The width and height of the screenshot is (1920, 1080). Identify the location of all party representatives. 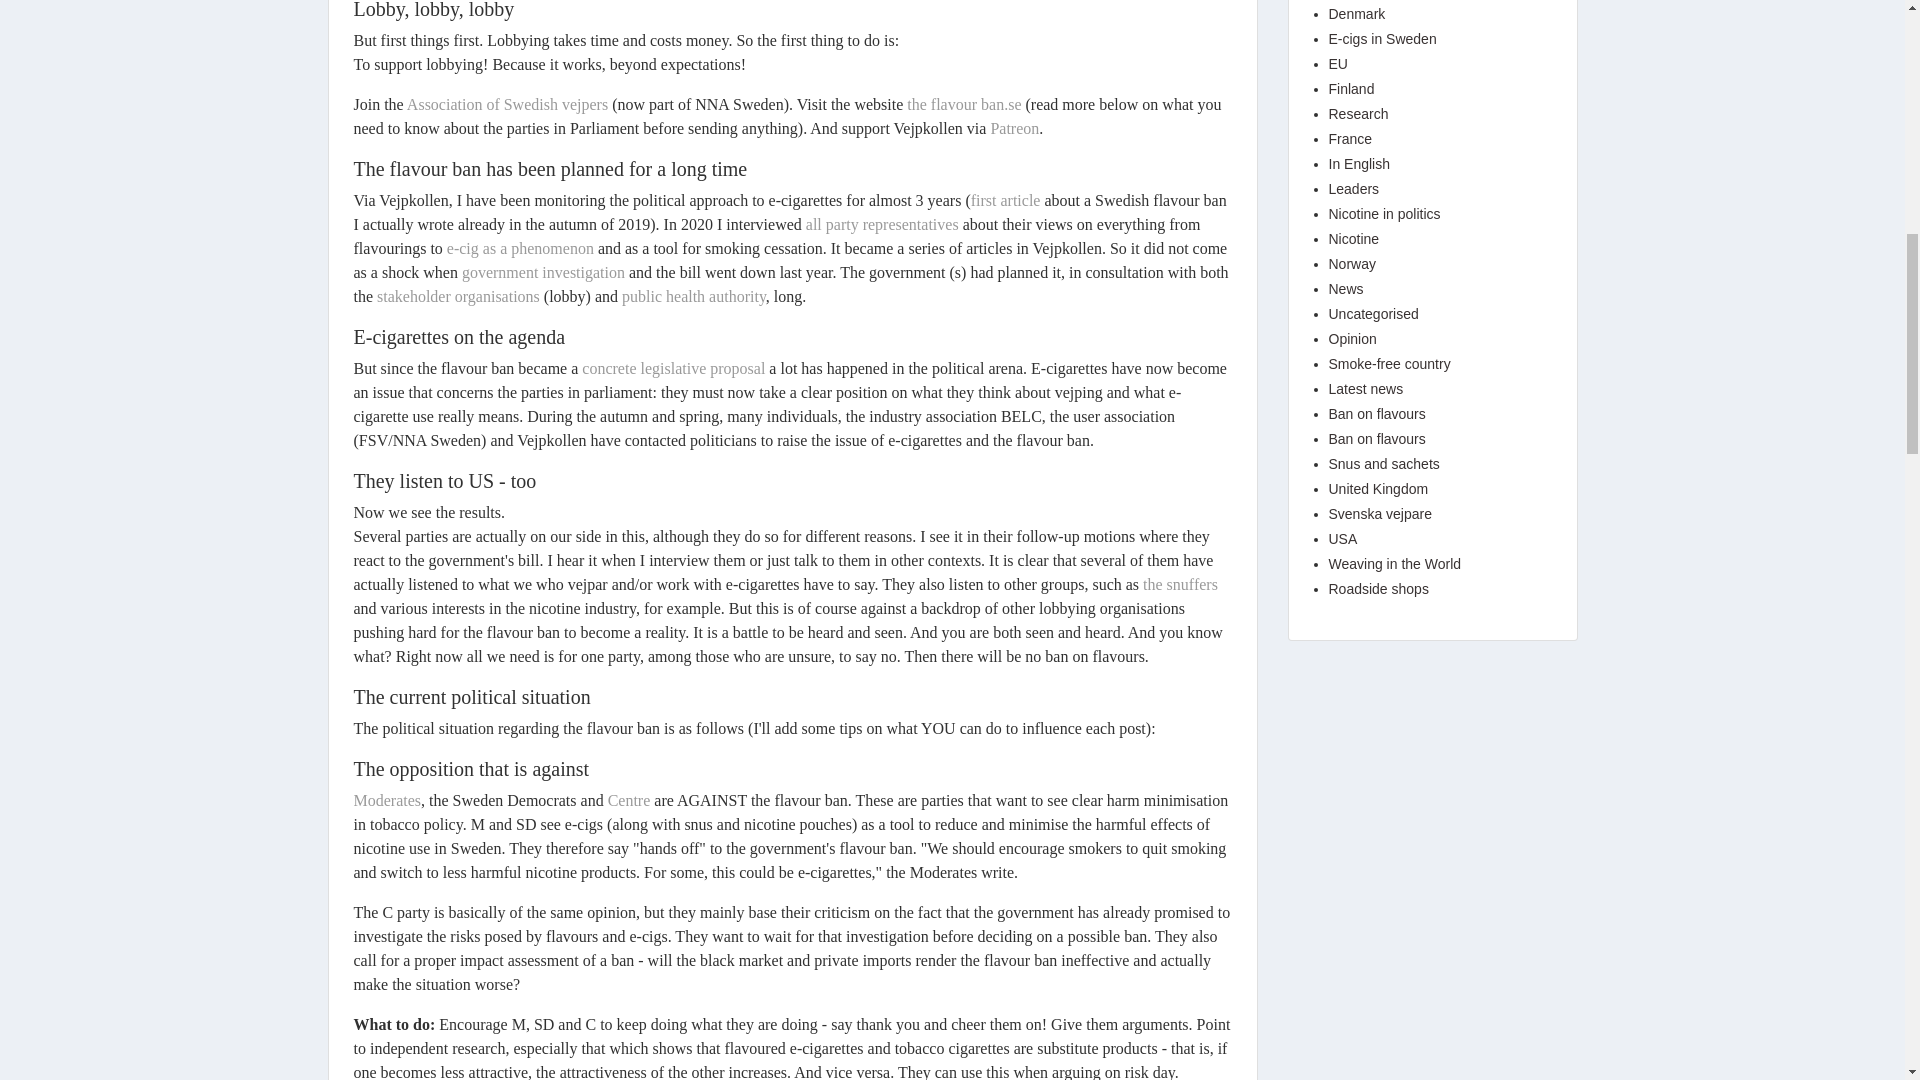
(882, 224).